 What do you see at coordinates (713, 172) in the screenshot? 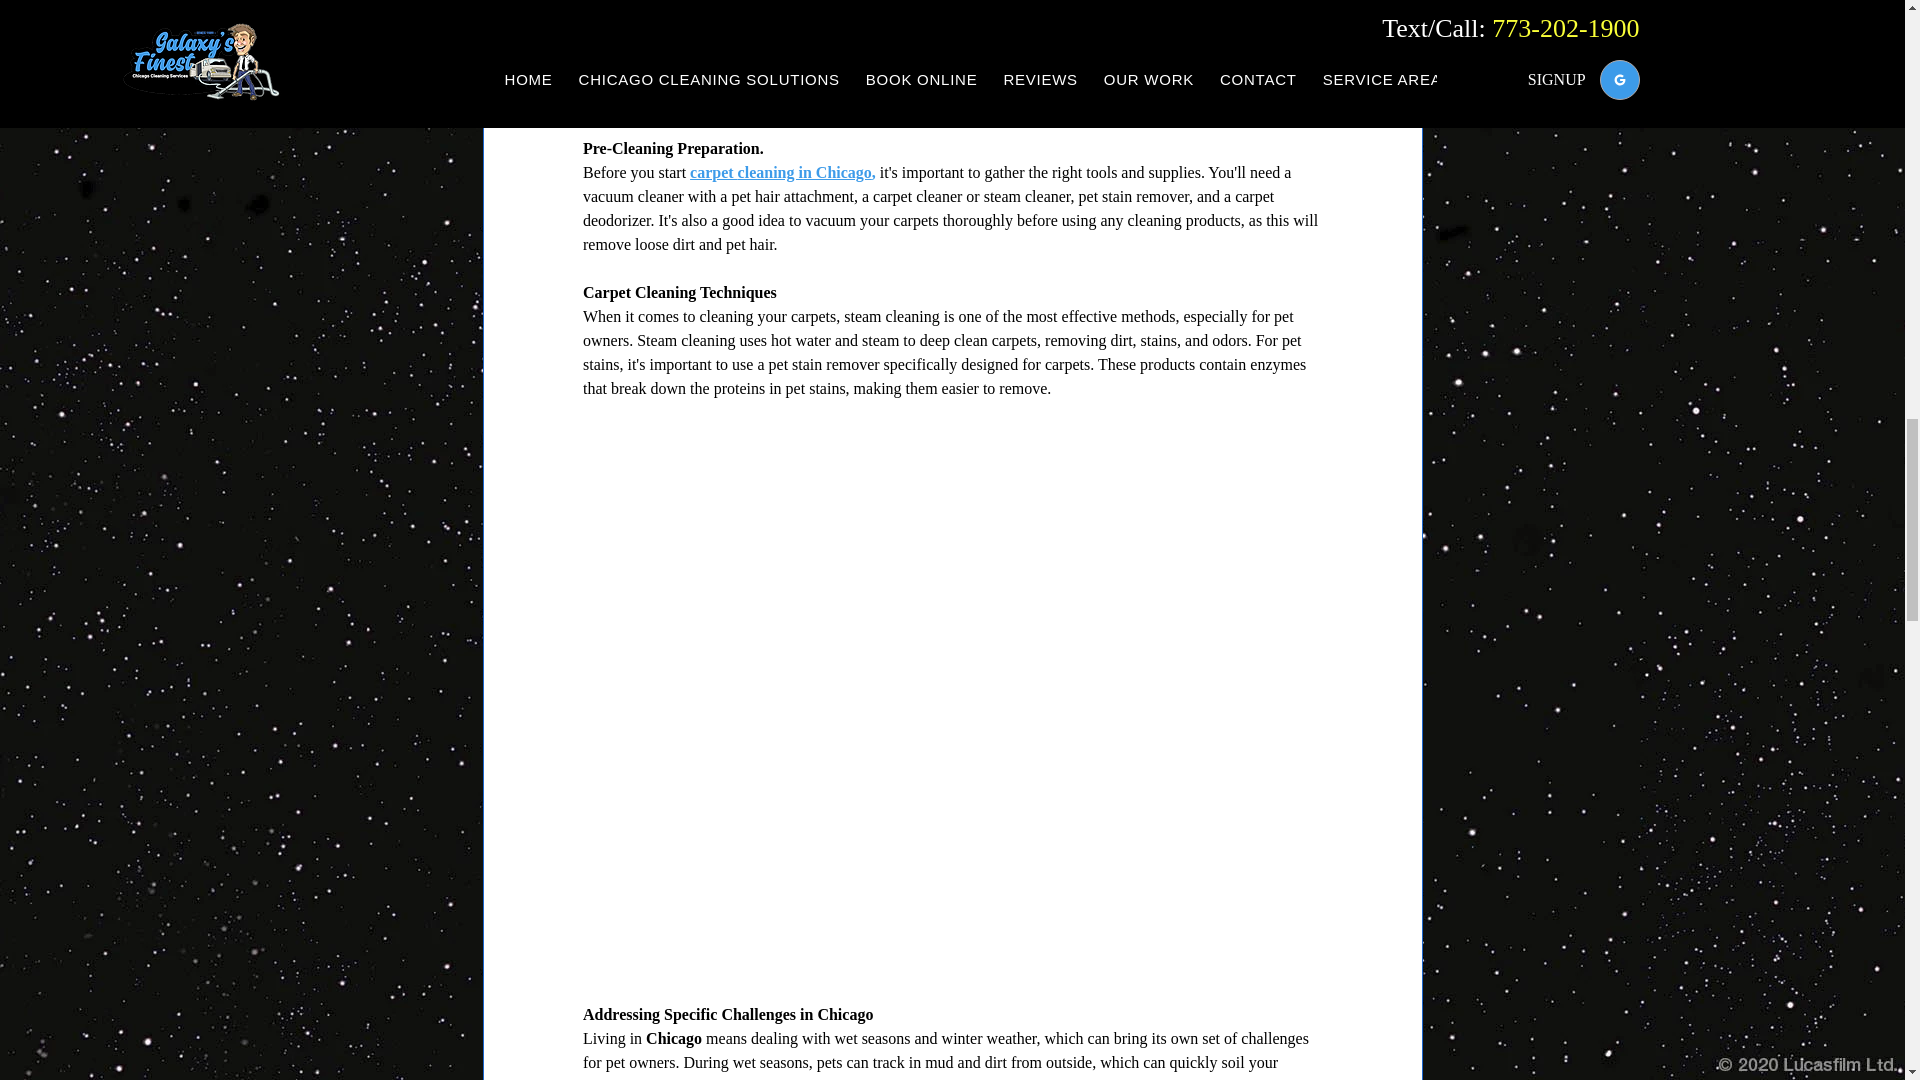
I see `carpet ` at bounding box center [713, 172].